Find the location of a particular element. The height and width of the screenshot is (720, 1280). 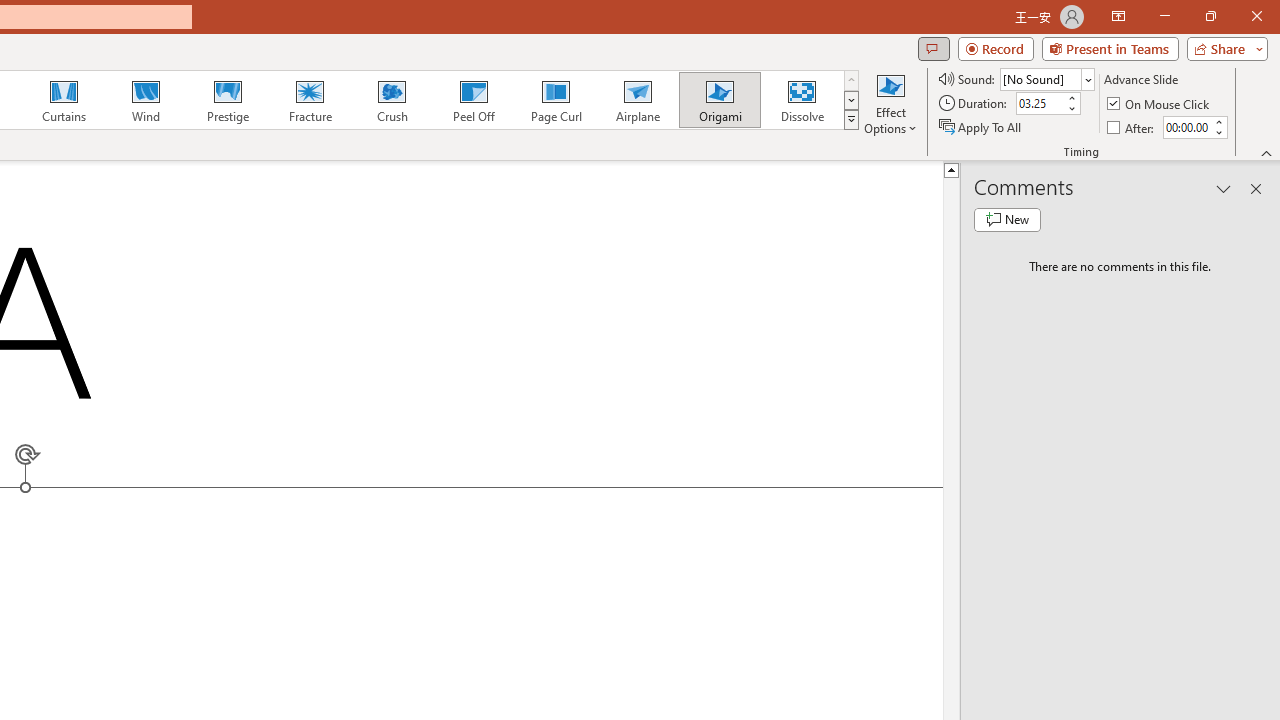

Sound is located at coordinates (1046, 78).